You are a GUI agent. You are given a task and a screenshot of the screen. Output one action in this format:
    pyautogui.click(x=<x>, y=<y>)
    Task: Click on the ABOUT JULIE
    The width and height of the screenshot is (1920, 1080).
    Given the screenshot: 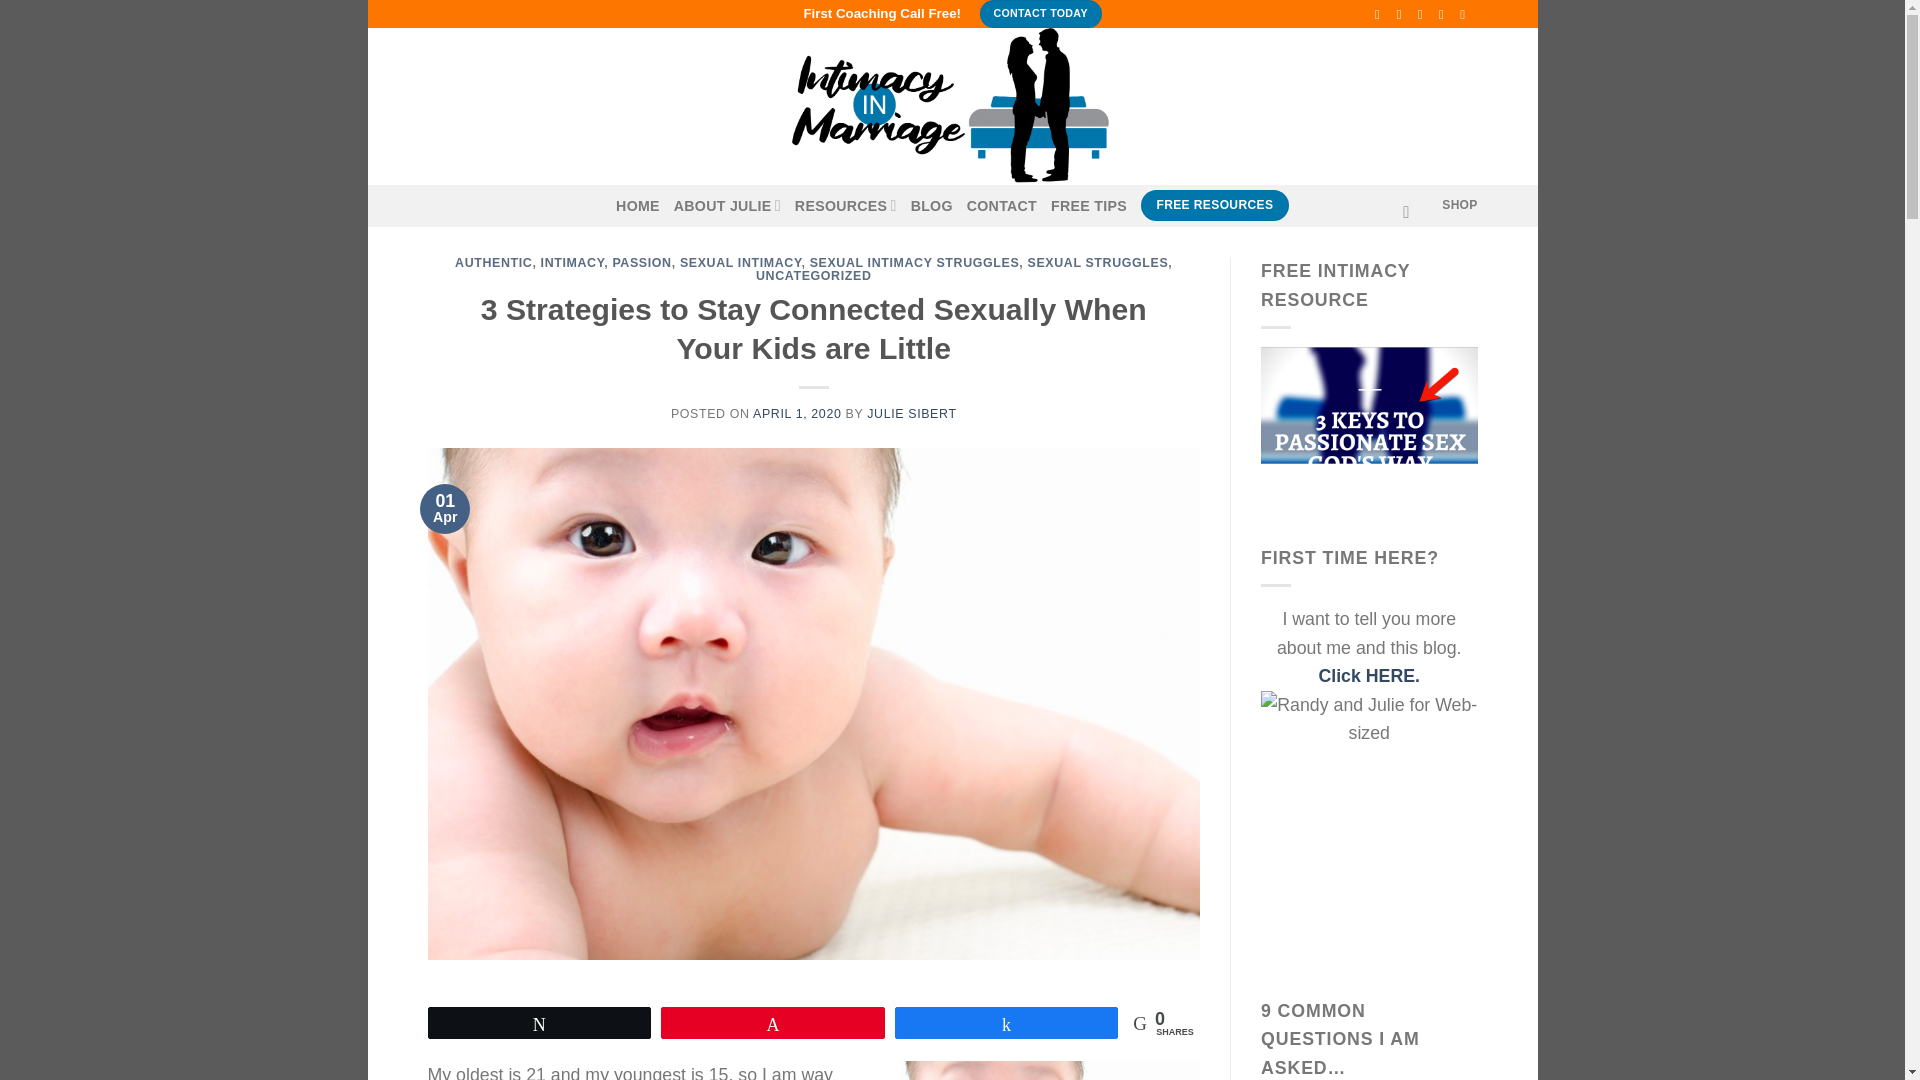 What is the action you would take?
    pyautogui.click(x=727, y=206)
    